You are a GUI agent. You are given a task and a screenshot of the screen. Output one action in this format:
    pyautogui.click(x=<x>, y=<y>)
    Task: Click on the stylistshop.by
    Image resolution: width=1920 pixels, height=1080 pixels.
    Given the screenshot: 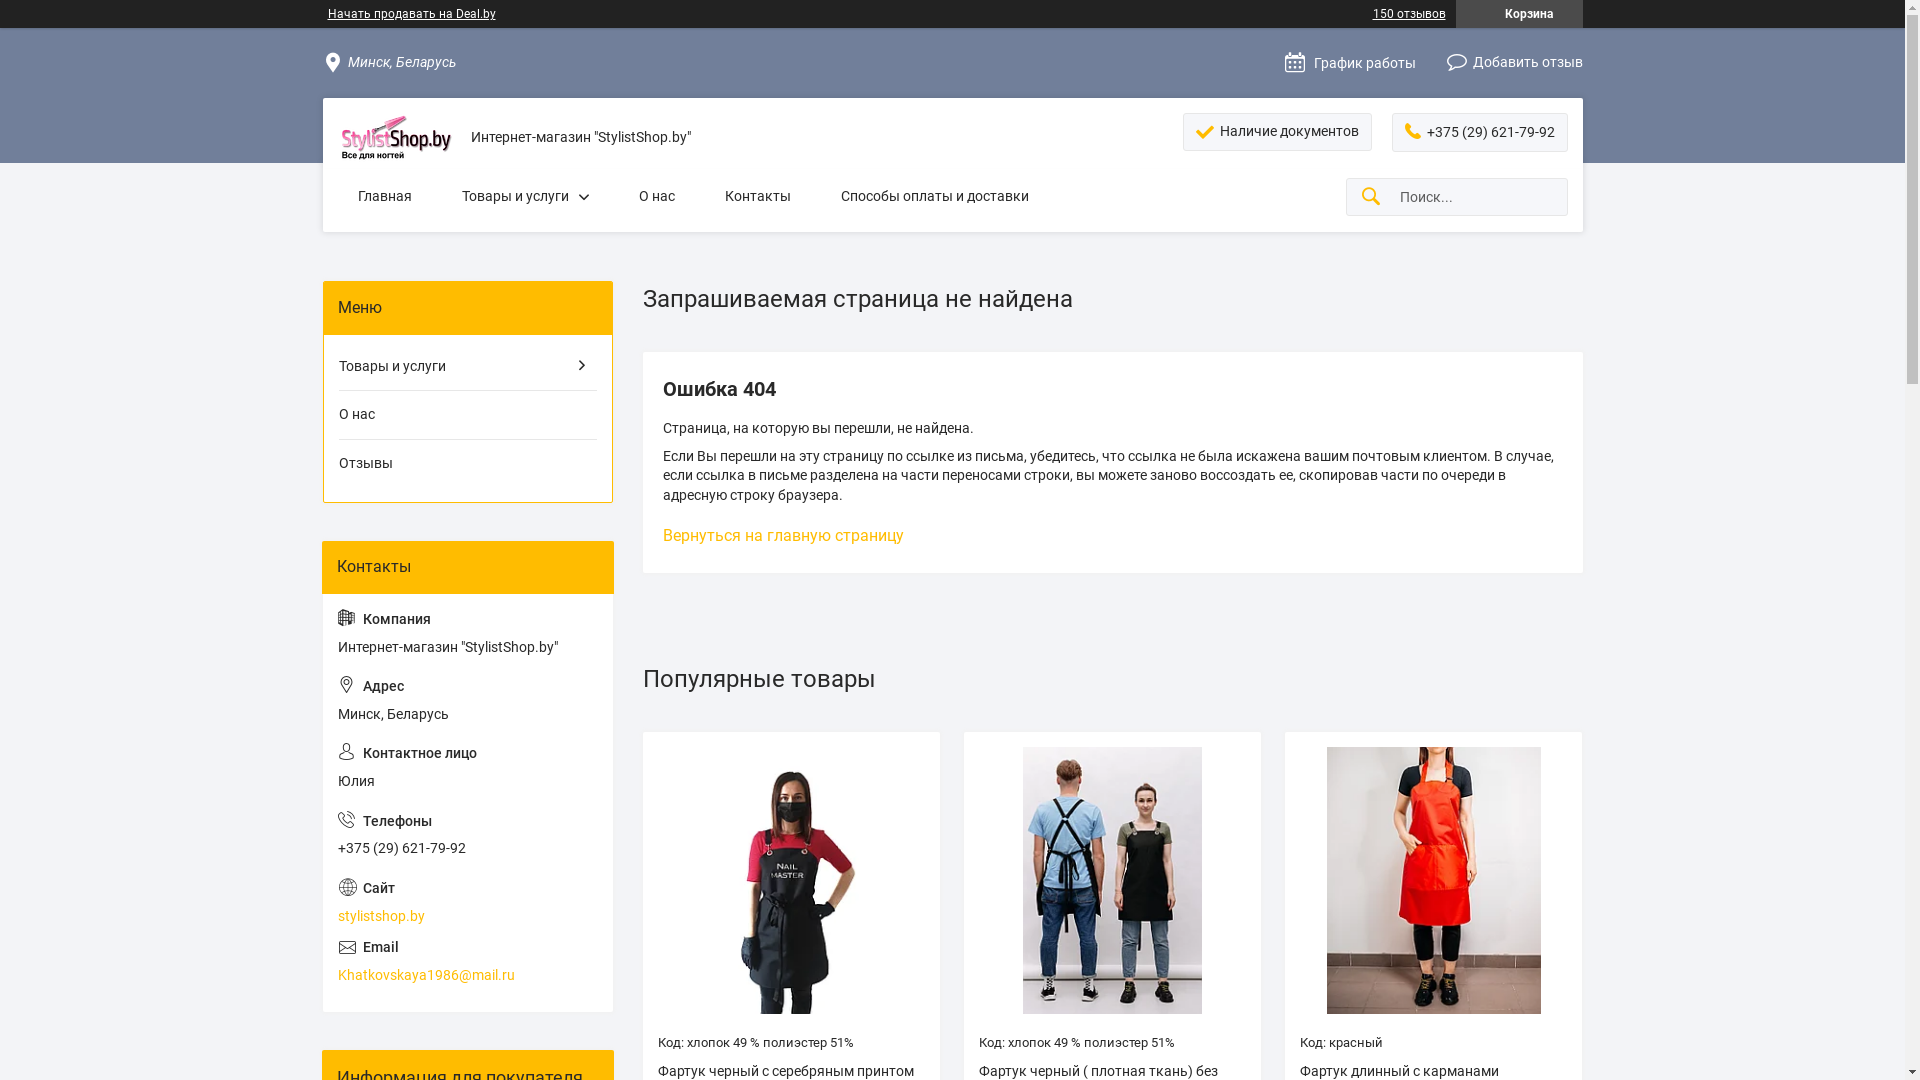 What is the action you would take?
    pyautogui.click(x=468, y=902)
    